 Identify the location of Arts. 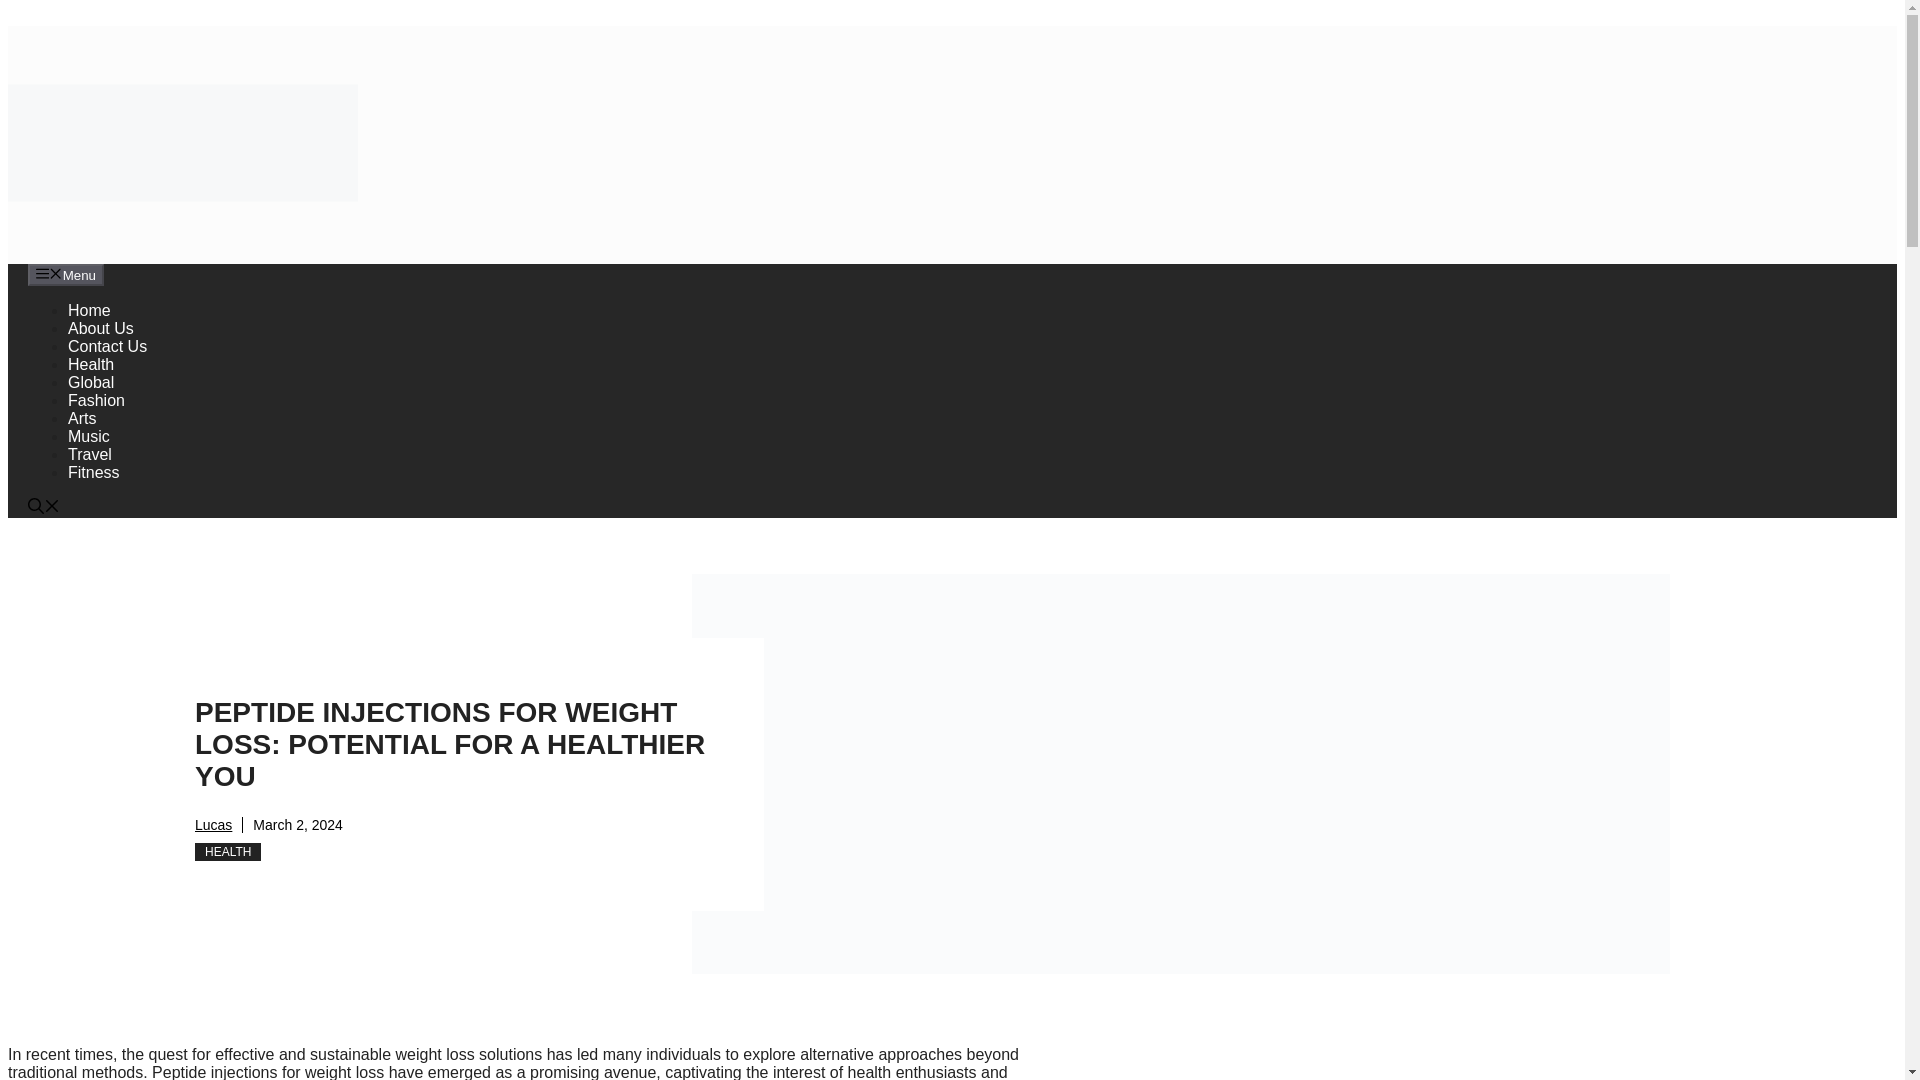
(82, 418).